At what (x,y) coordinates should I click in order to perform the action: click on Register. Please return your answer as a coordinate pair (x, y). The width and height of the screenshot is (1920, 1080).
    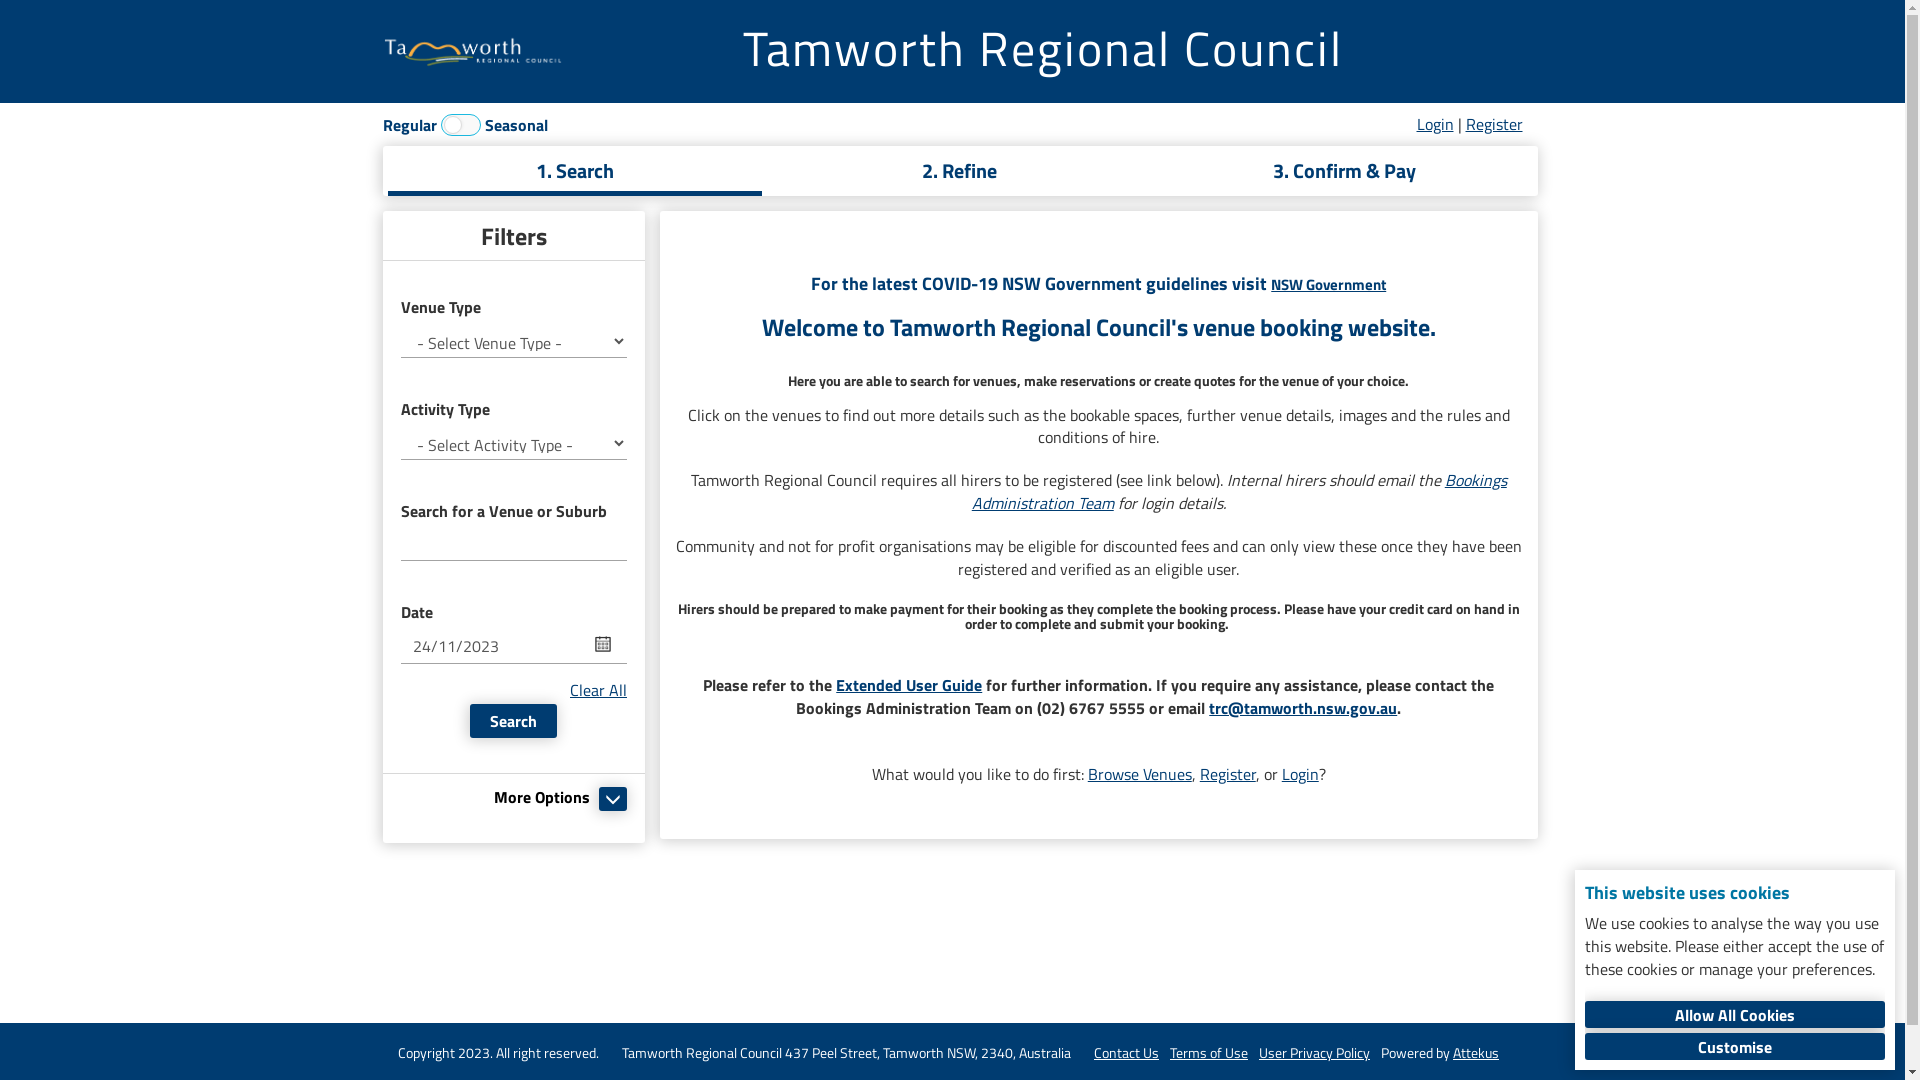
    Looking at the image, I should click on (1228, 774).